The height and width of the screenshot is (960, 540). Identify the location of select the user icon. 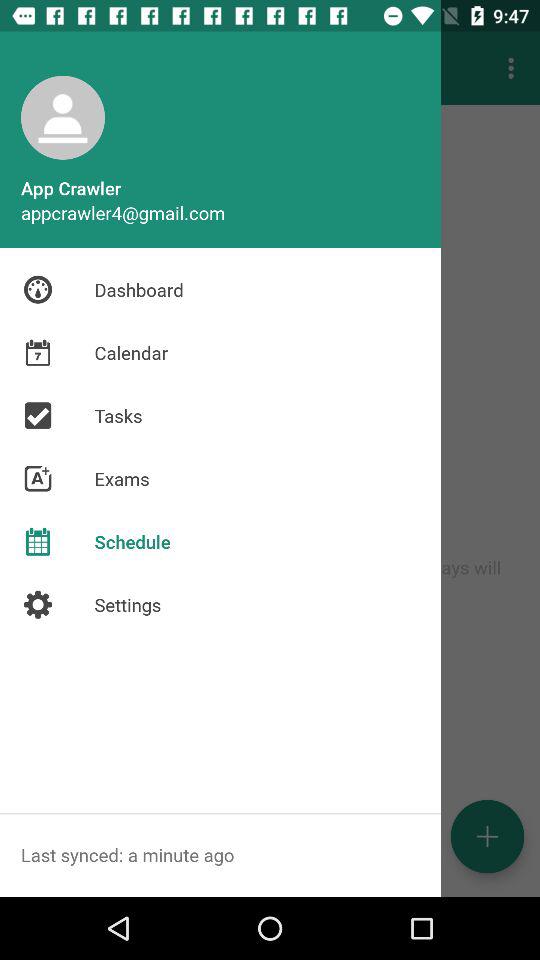
(62, 118).